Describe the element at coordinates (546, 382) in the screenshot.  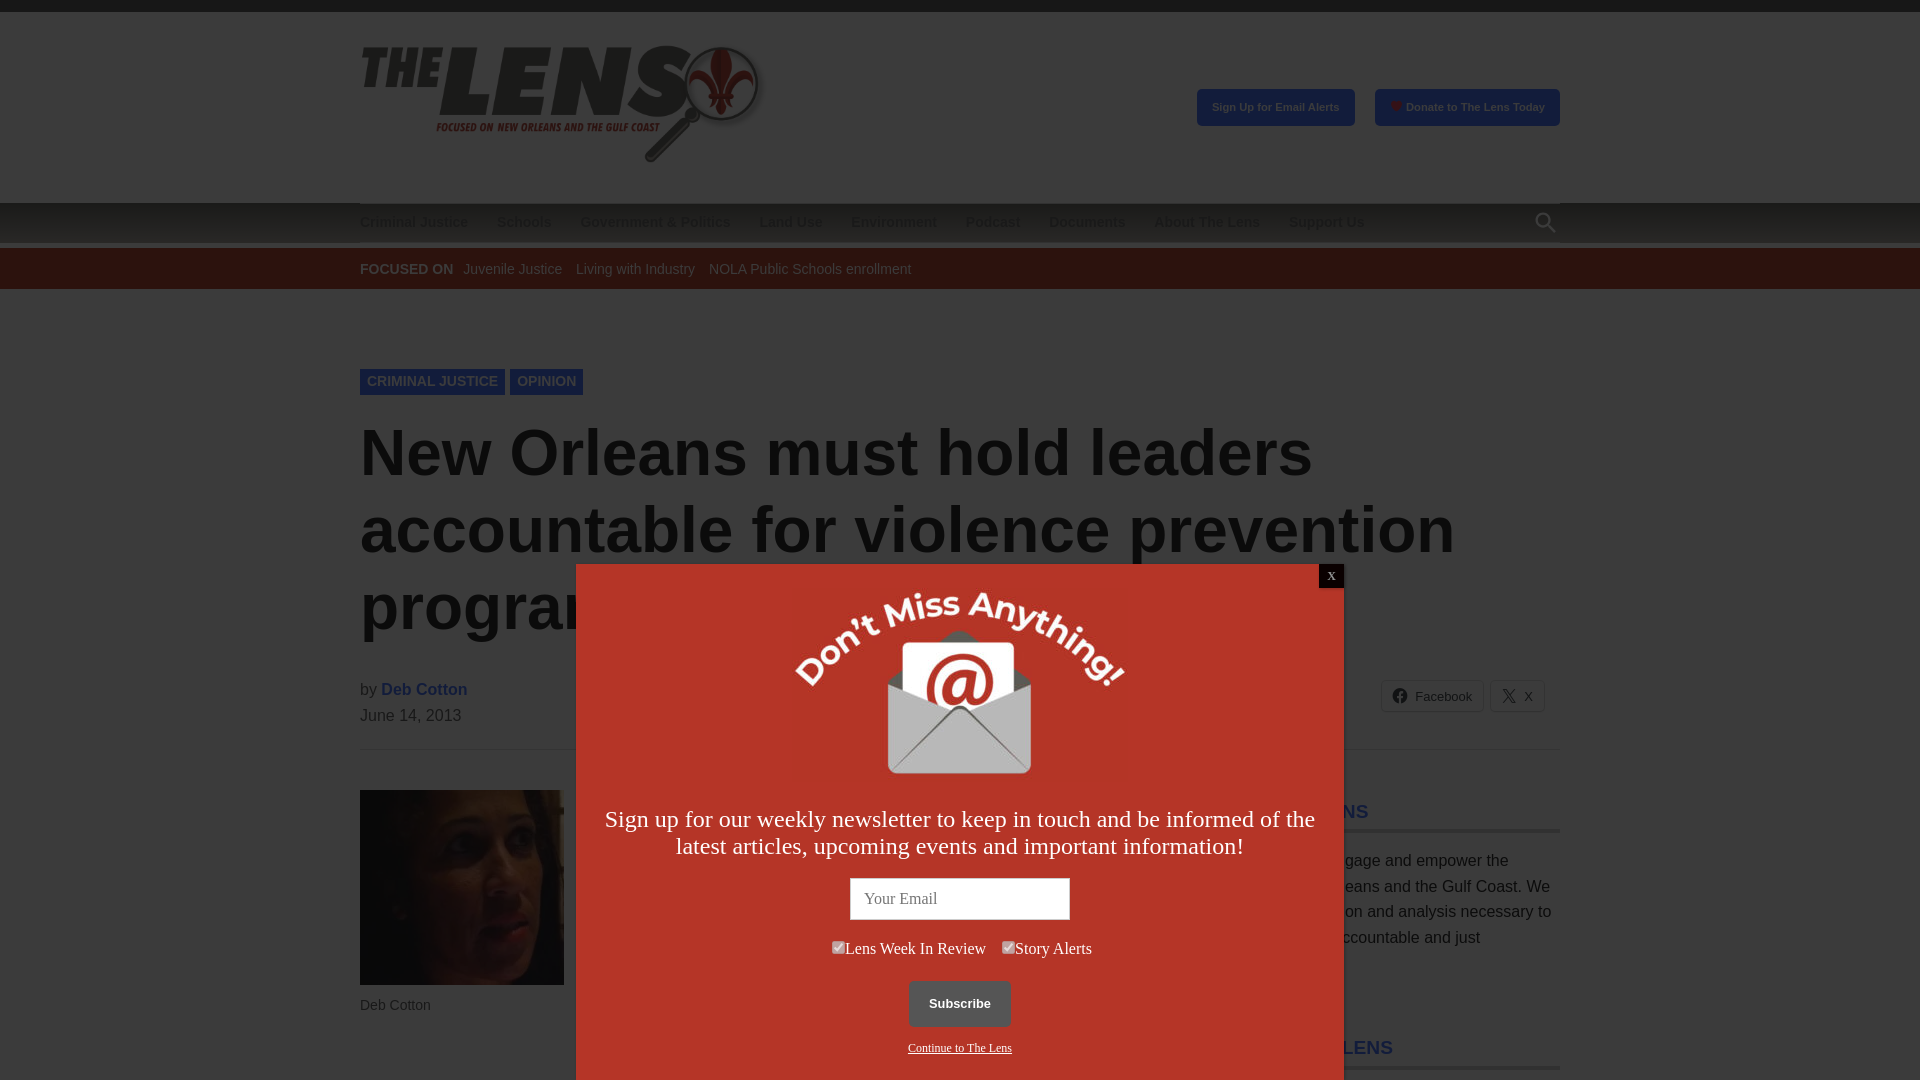
I see `OPINION` at that location.